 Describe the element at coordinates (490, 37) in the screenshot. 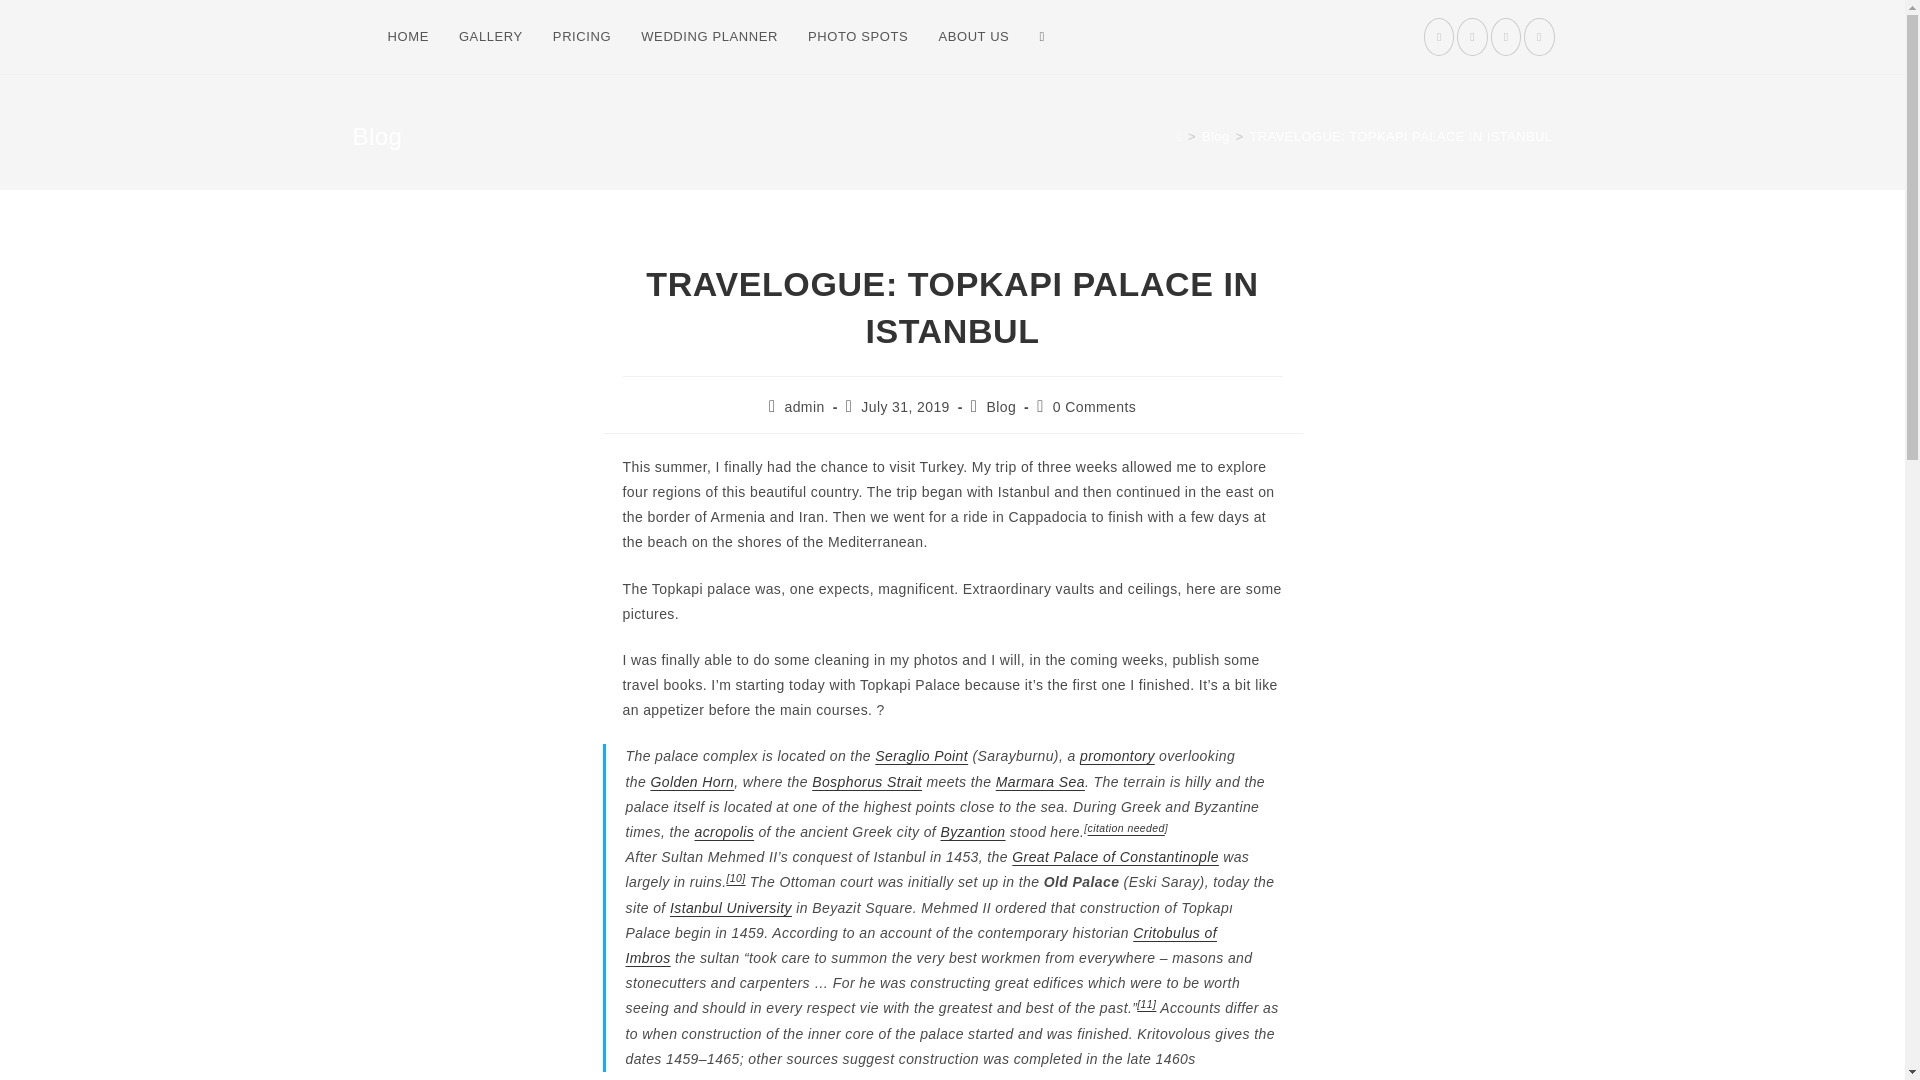

I see `GALLERY` at that location.